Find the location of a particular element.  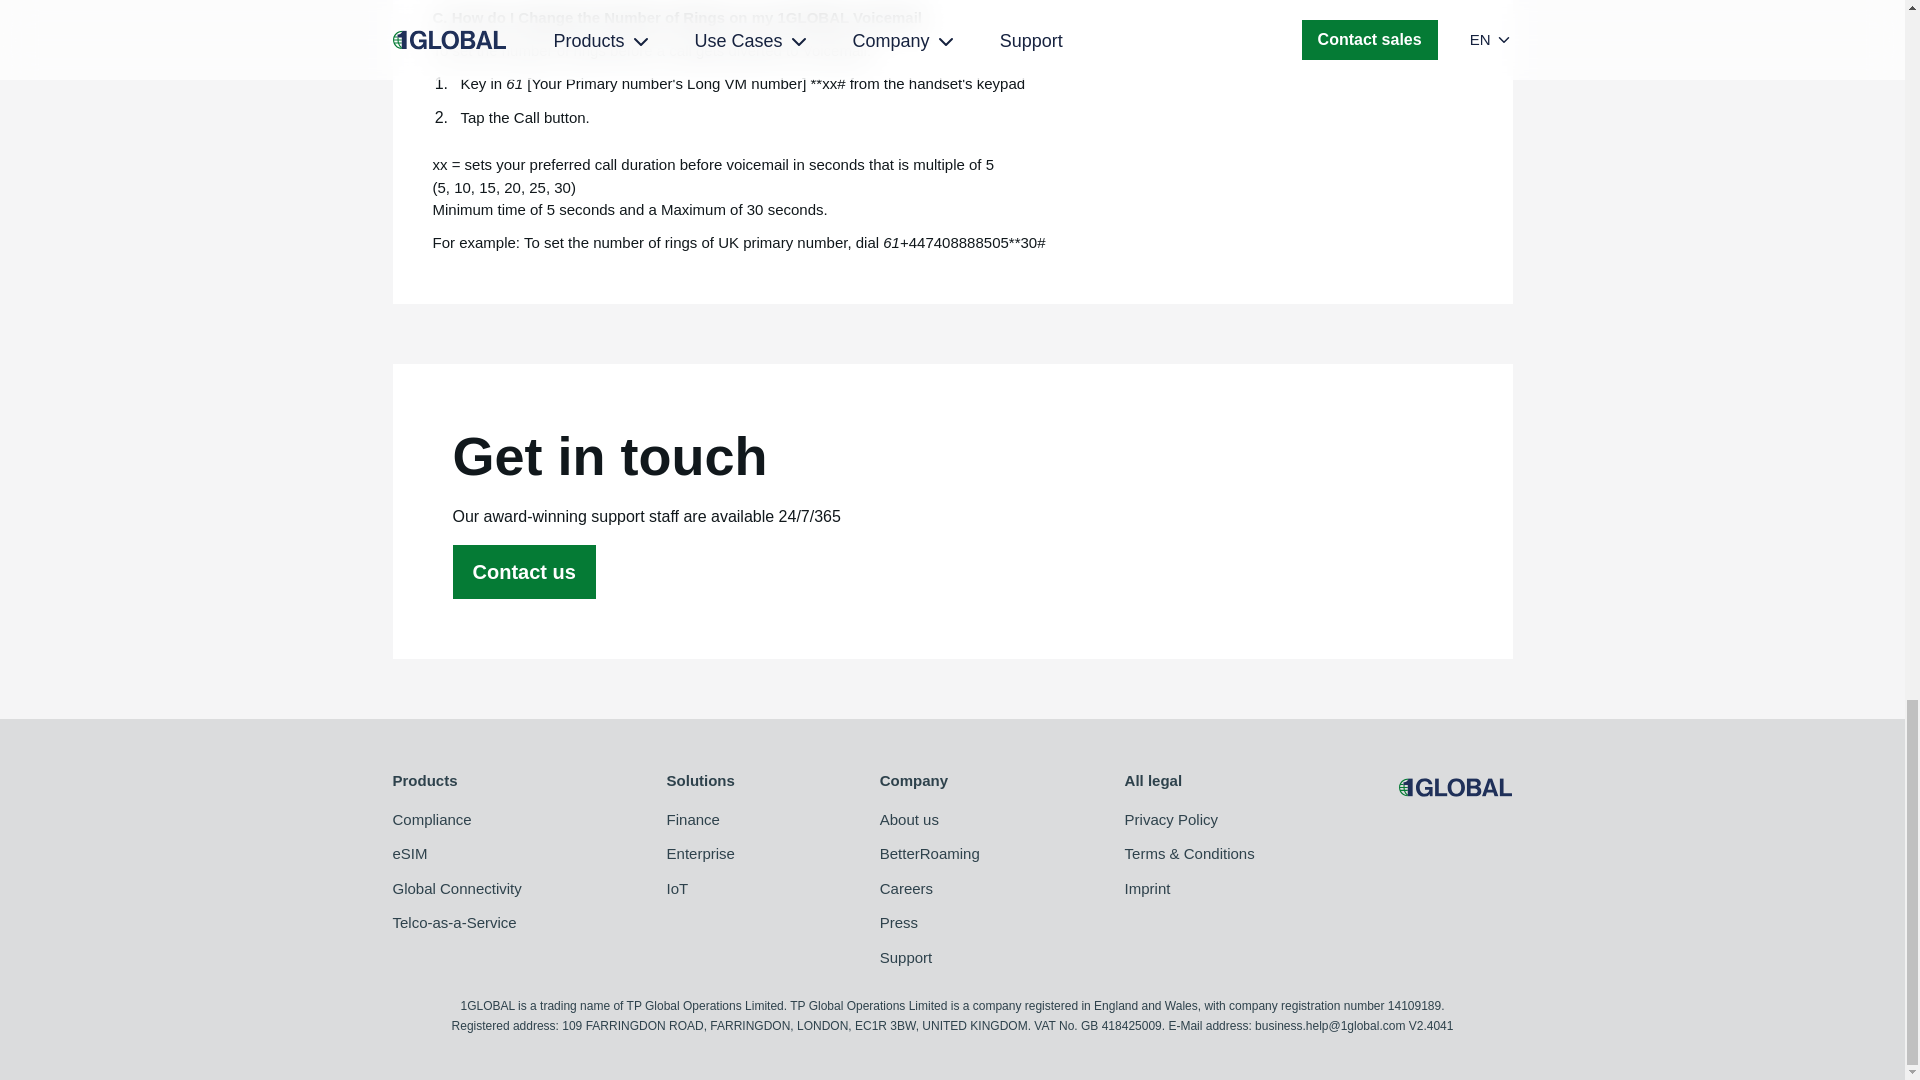

Press is located at coordinates (929, 923).